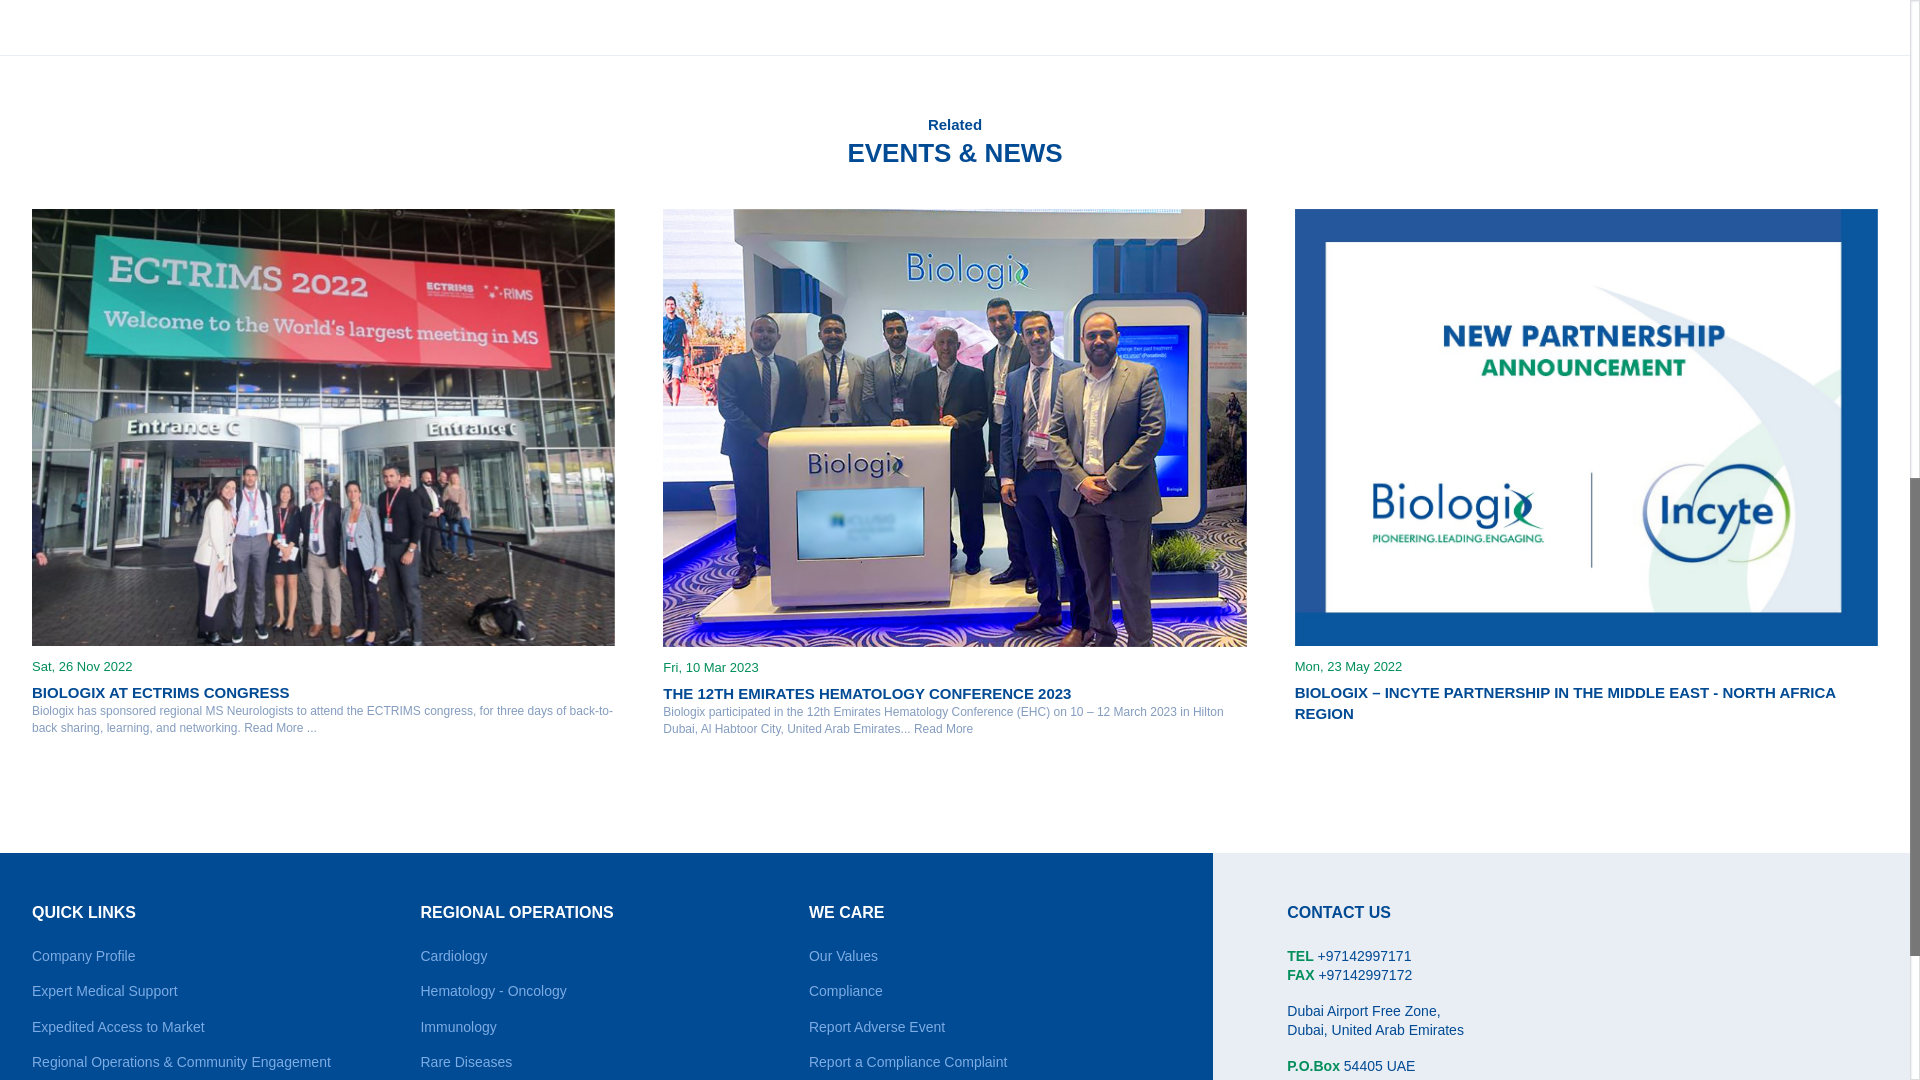  I want to click on Company Profile, so click(84, 956).